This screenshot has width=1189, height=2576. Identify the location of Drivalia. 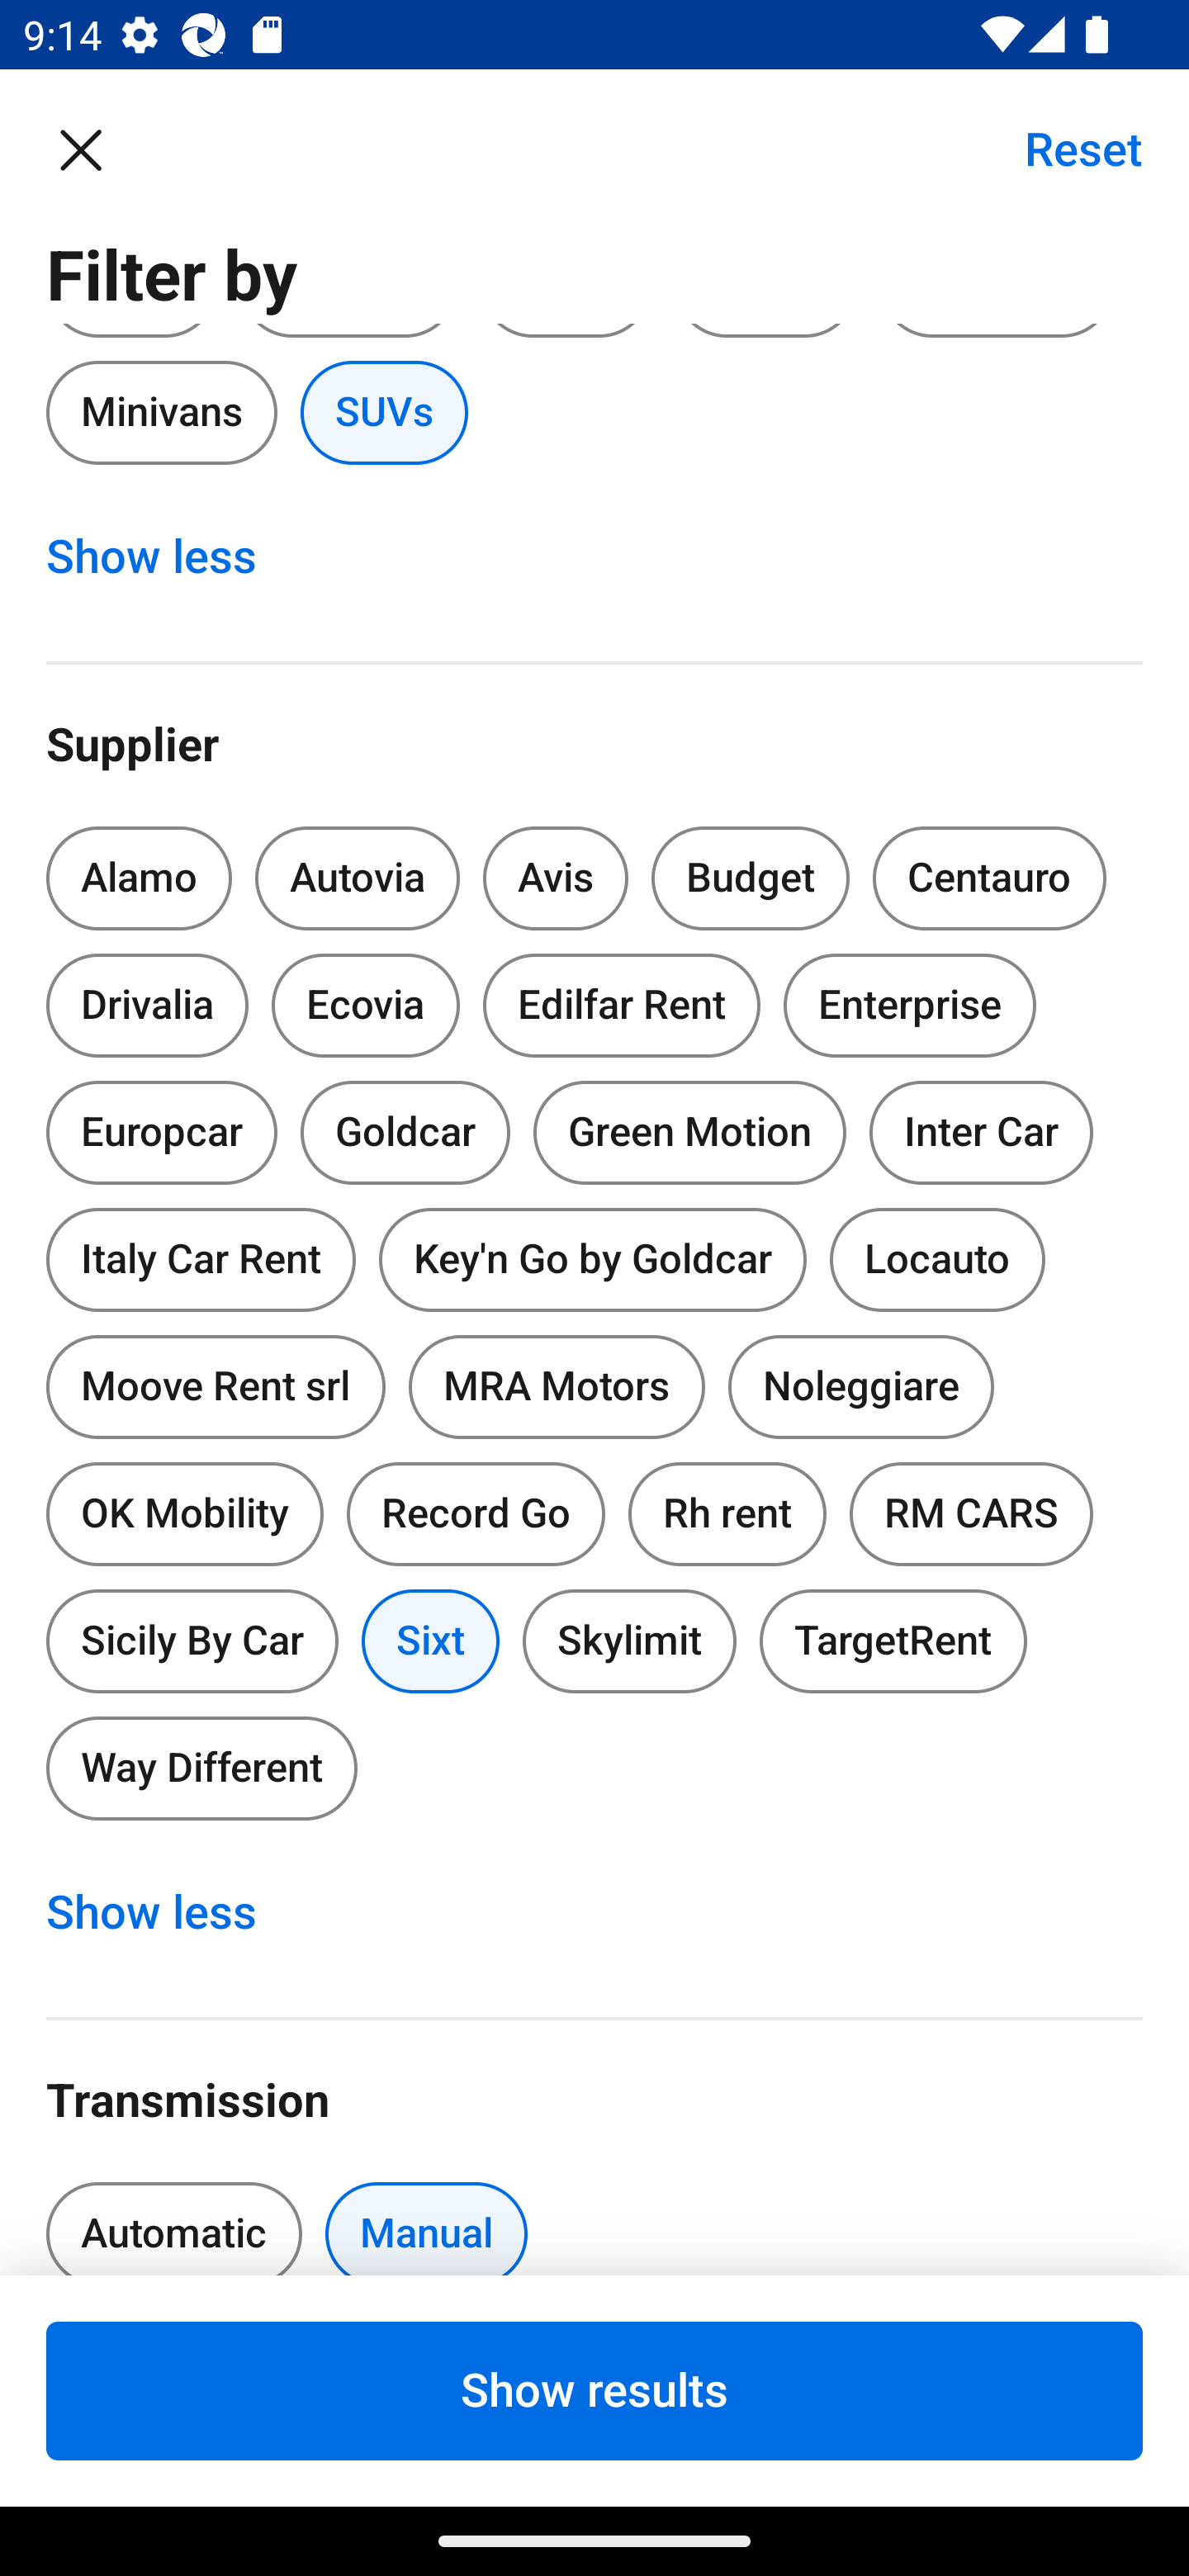
(148, 1004).